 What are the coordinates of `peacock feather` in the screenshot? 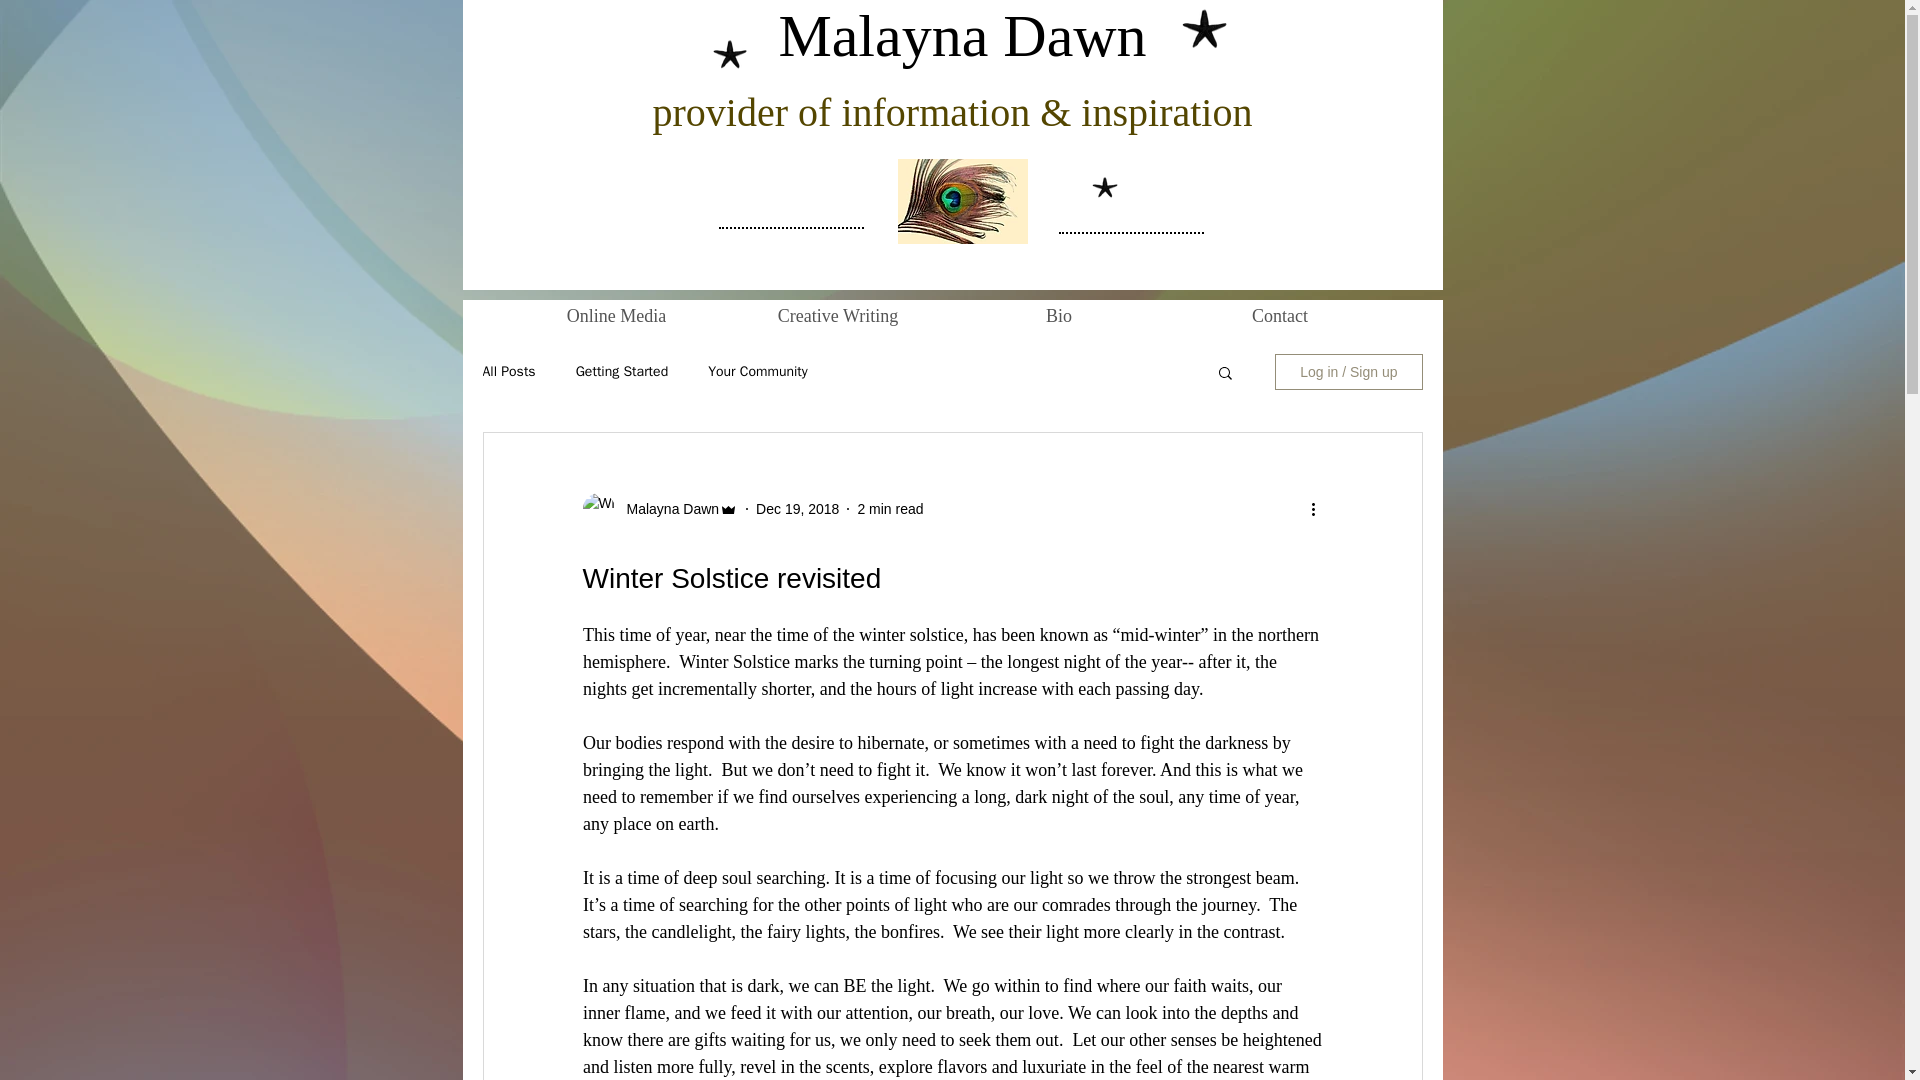 It's located at (962, 201).